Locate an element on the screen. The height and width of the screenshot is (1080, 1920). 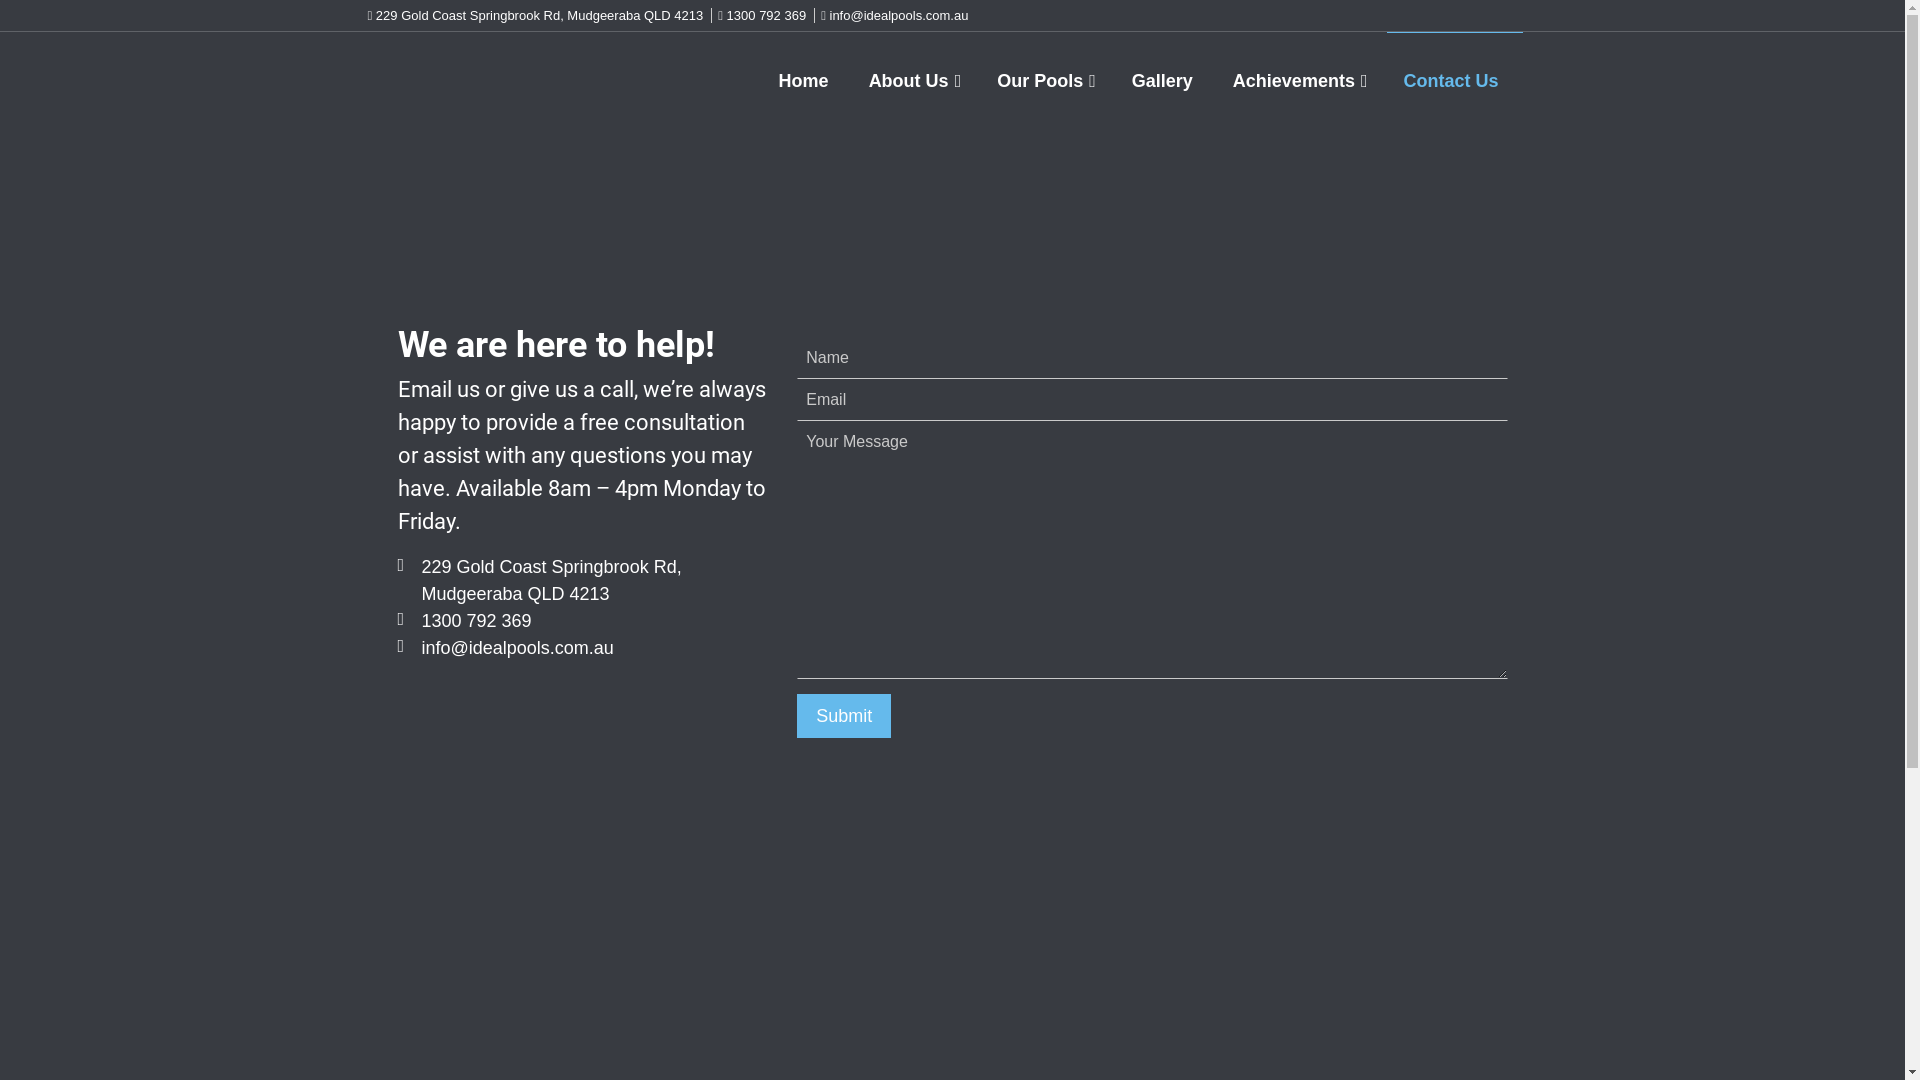
229 Gold Coast Springbrook Rd, Mudgeeraba QLD 4213 is located at coordinates (583, 581).